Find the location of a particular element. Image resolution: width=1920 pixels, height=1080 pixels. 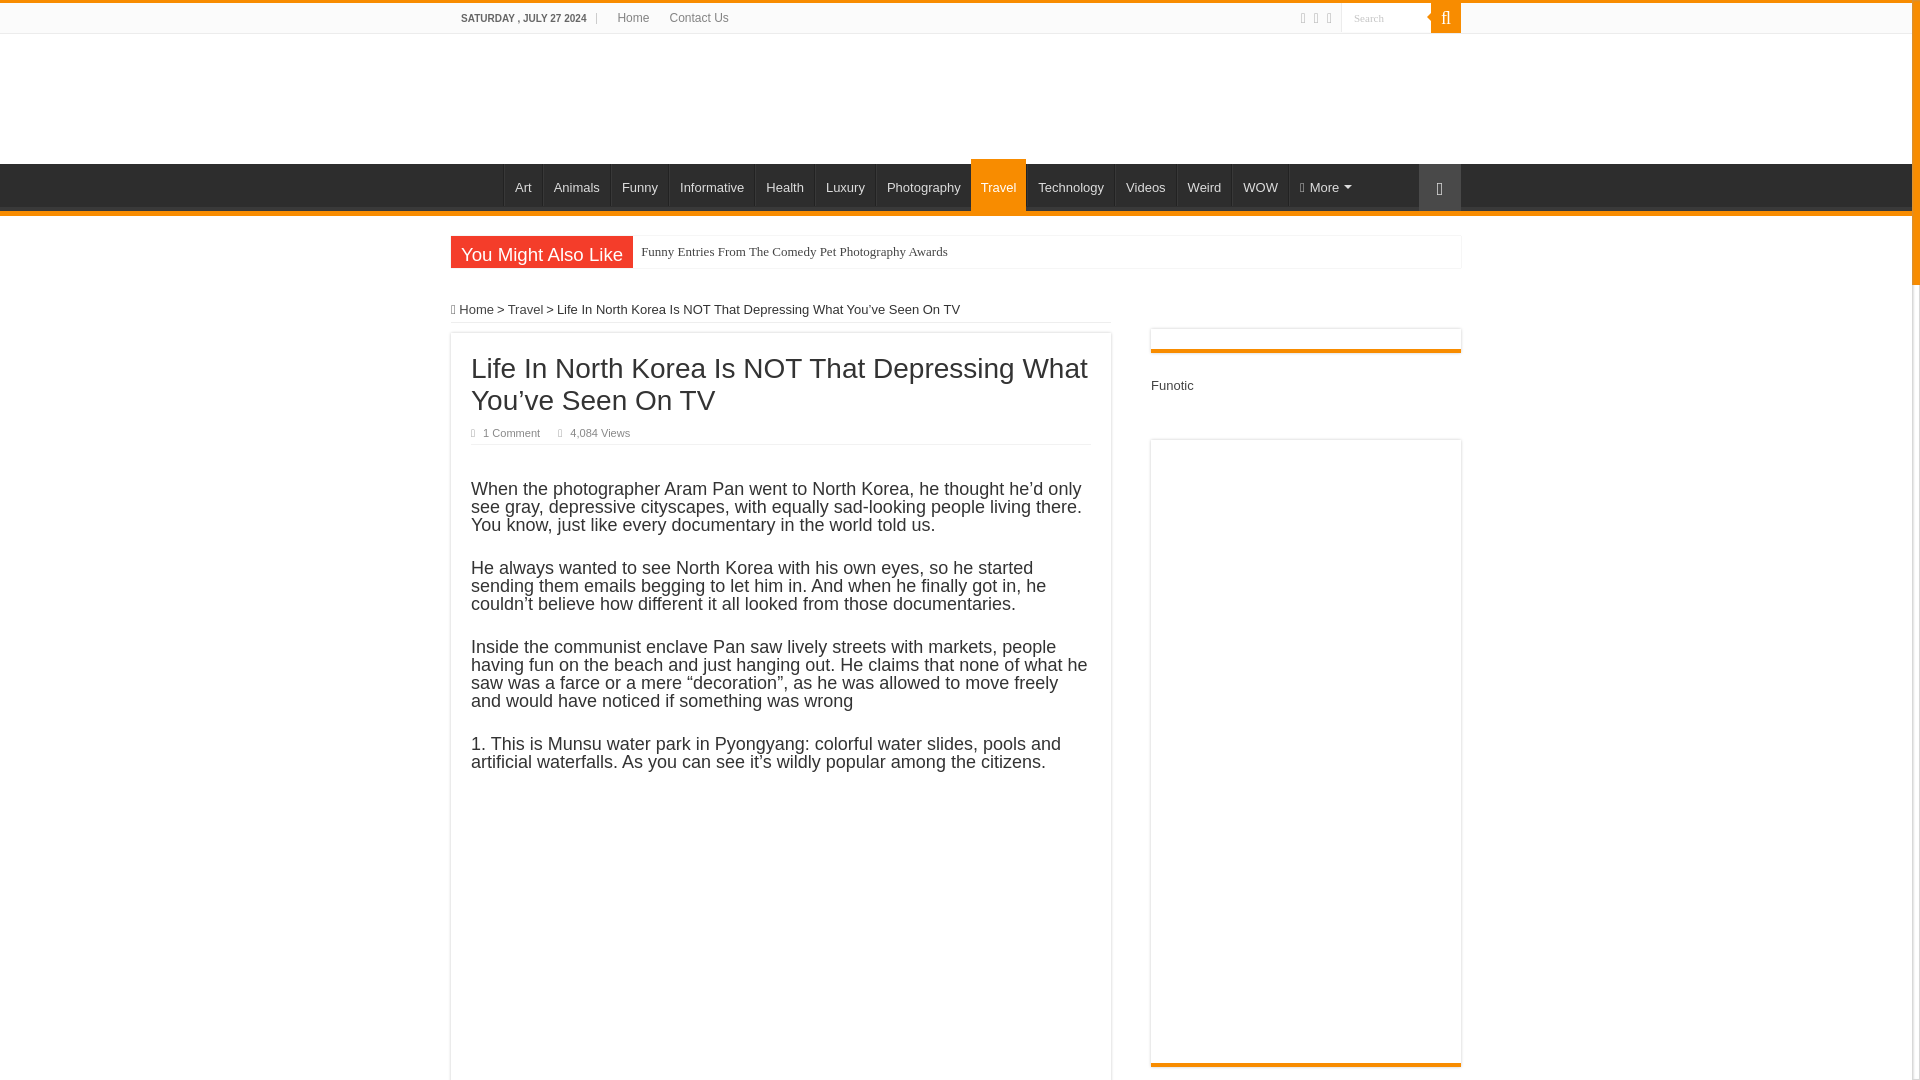

Photography is located at coordinates (923, 185).